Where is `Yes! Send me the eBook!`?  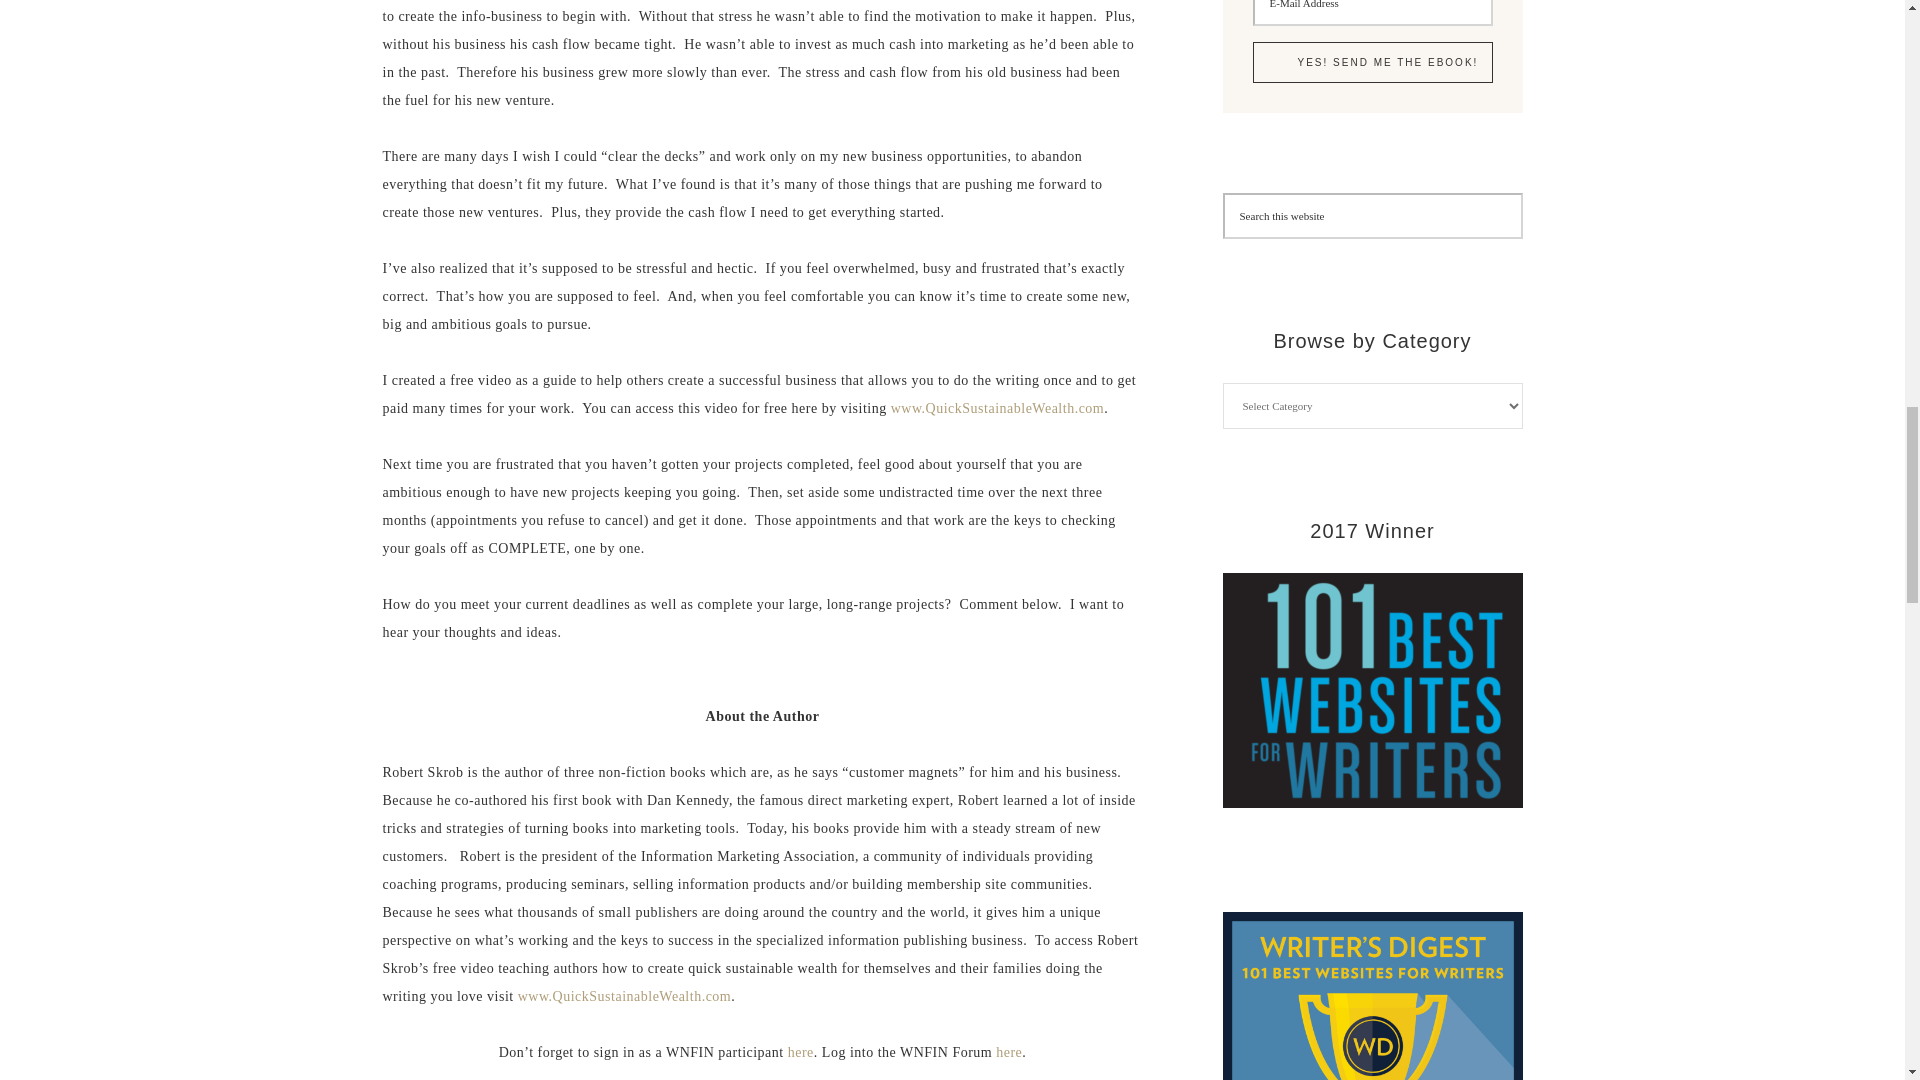
Yes! Send me the eBook! is located at coordinates (1371, 62).